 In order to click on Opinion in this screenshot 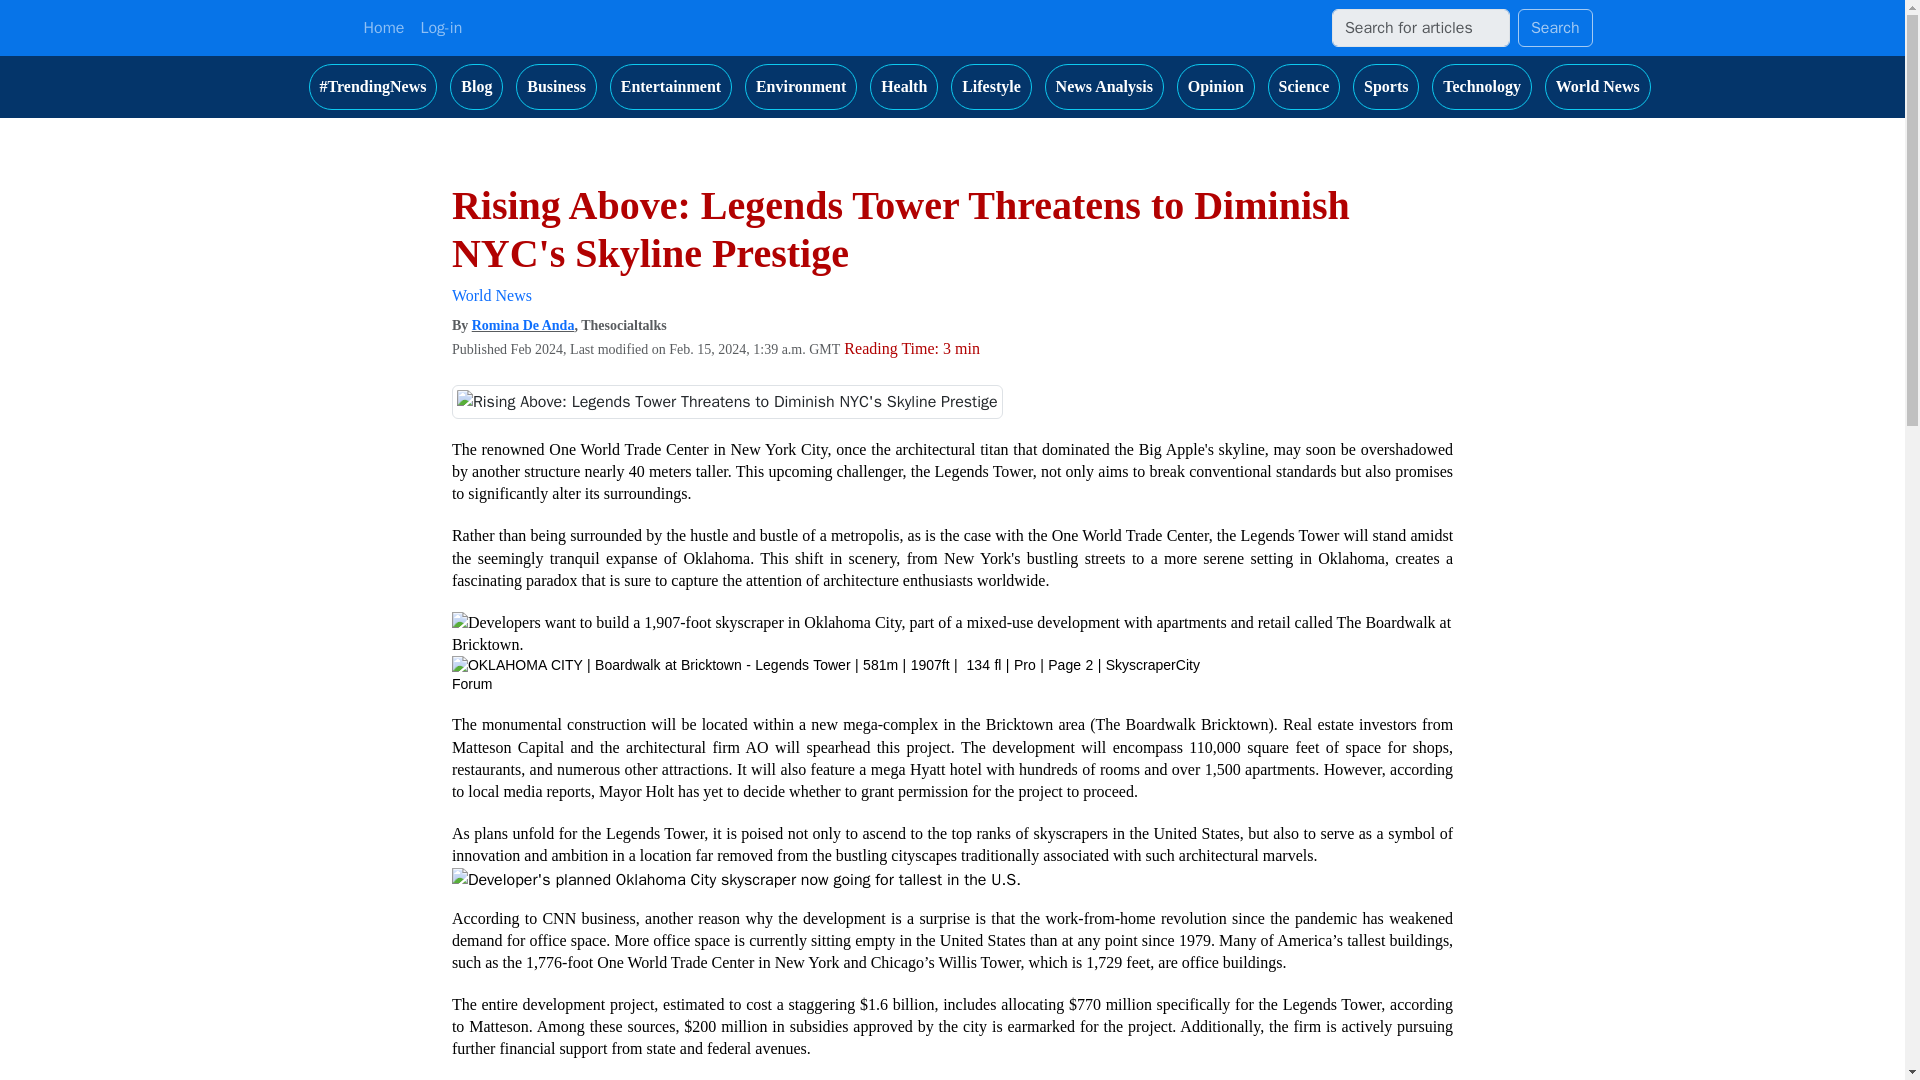, I will do `click(1216, 86)`.